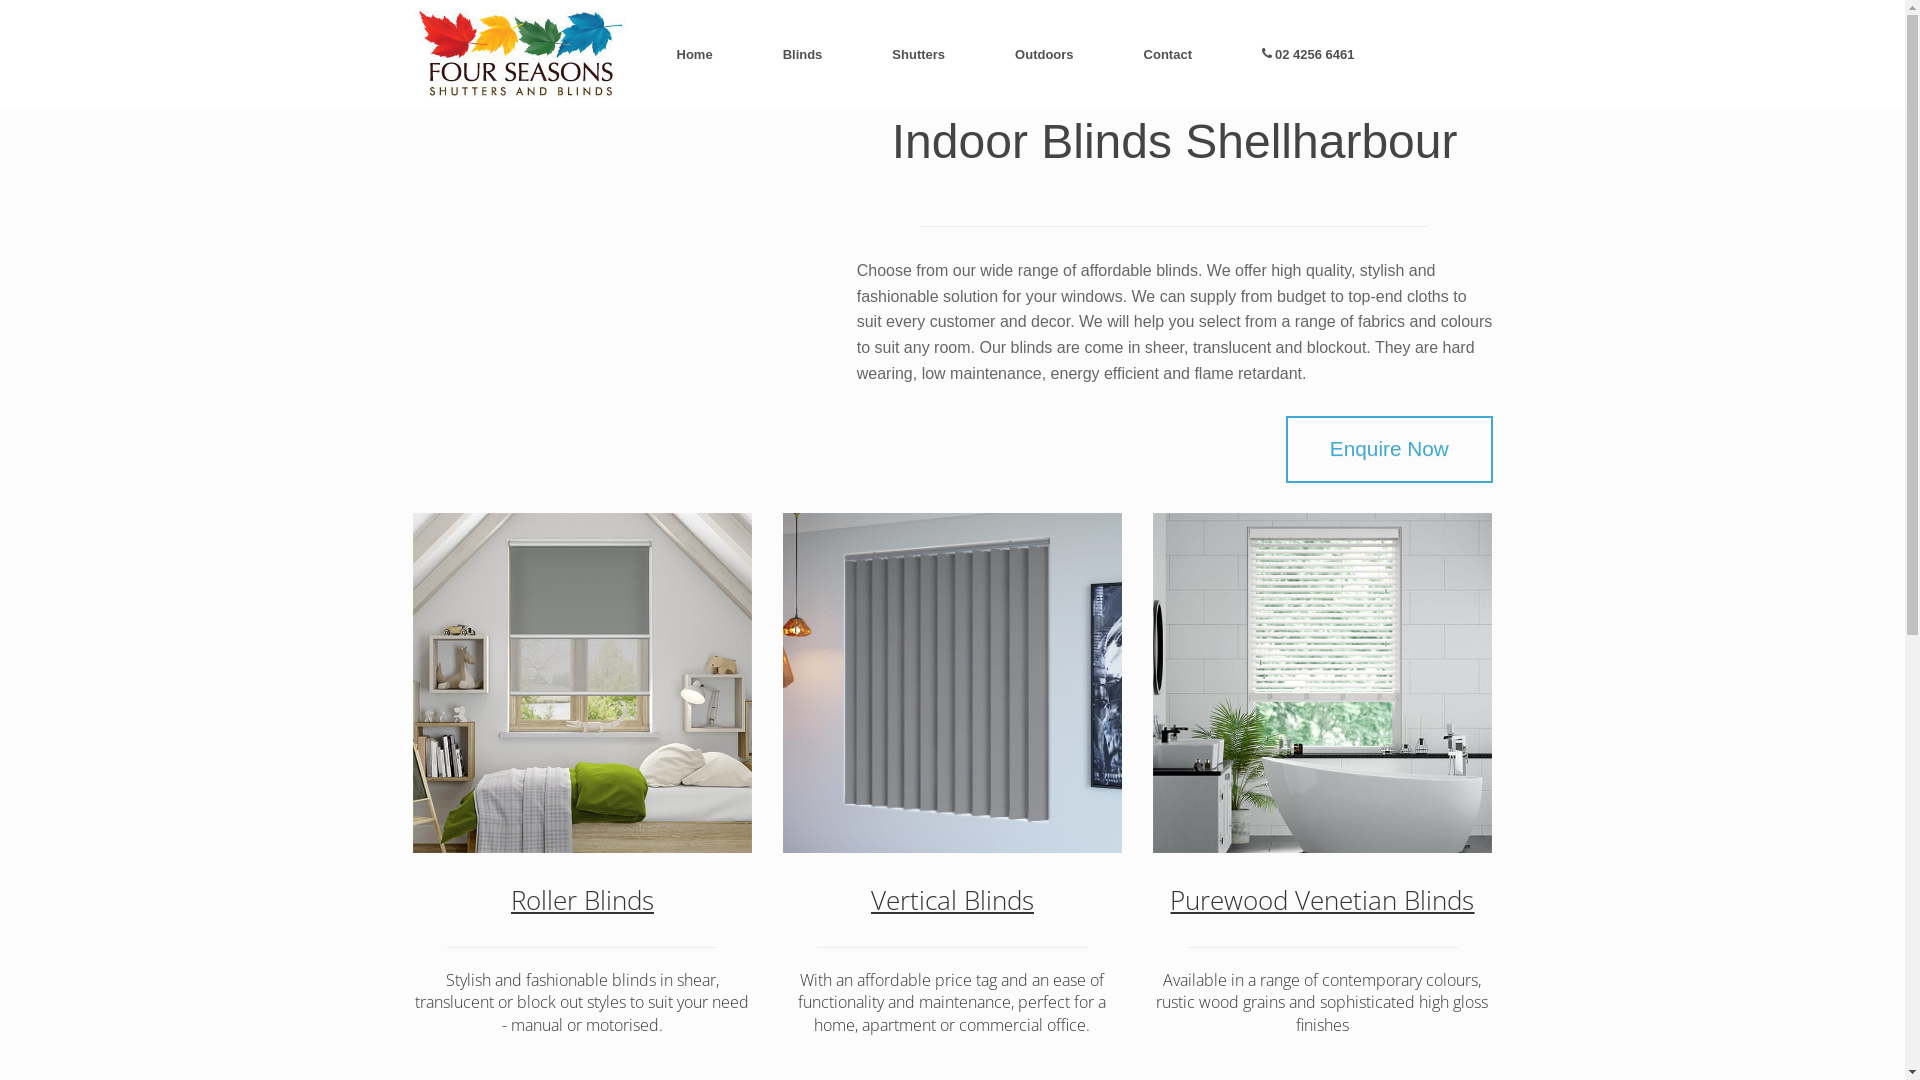 The height and width of the screenshot is (1080, 1920). What do you see at coordinates (519, 54) in the screenshot?
I see `Four Seasons Shutters and Blinds` at bounding box center [519, 54].